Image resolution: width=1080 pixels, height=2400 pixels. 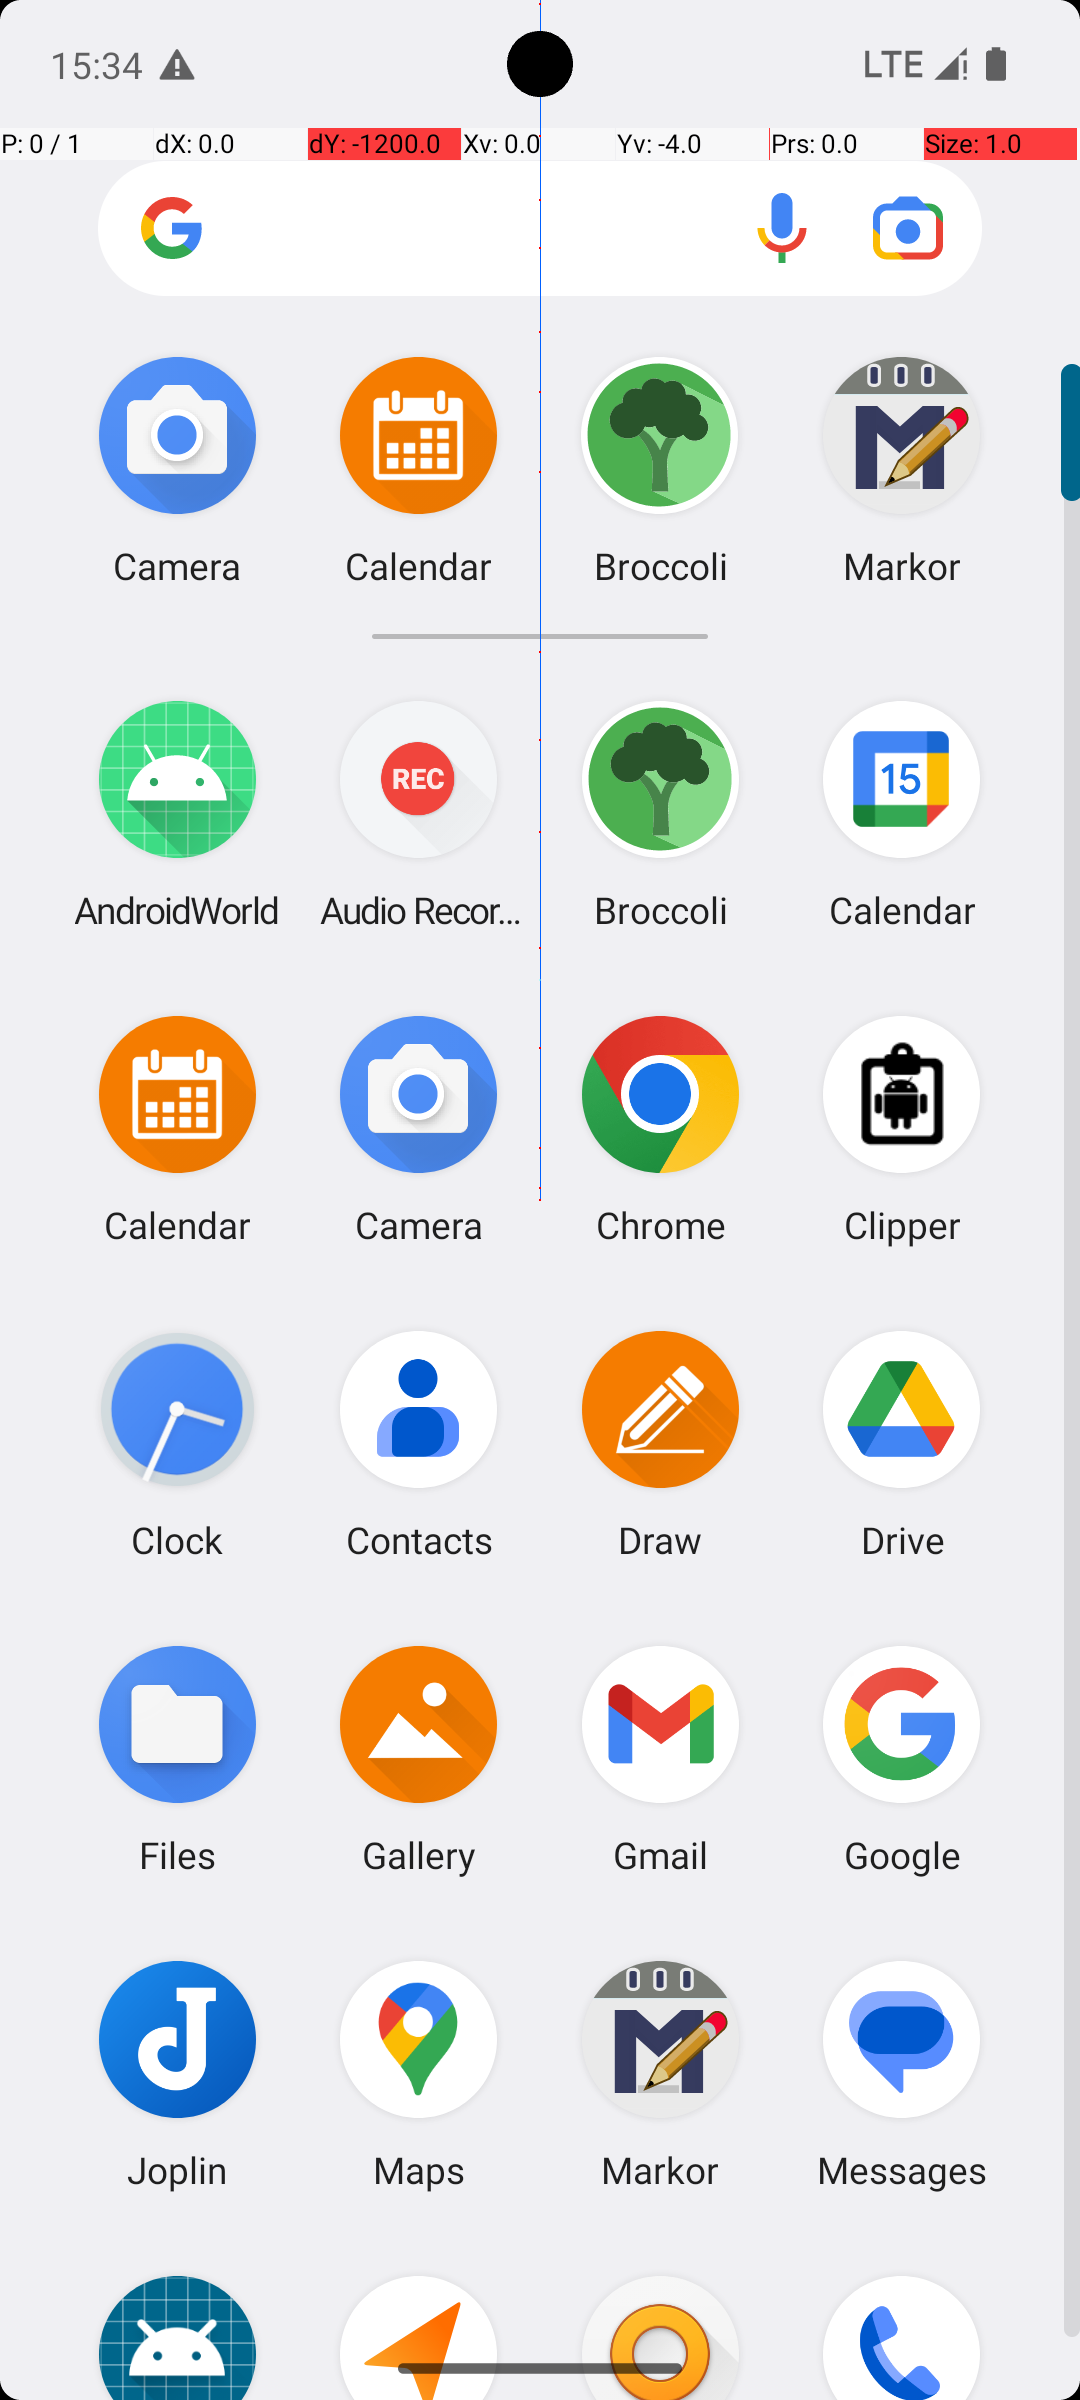 I want to click on Draw, so click(x=660, y=1444).